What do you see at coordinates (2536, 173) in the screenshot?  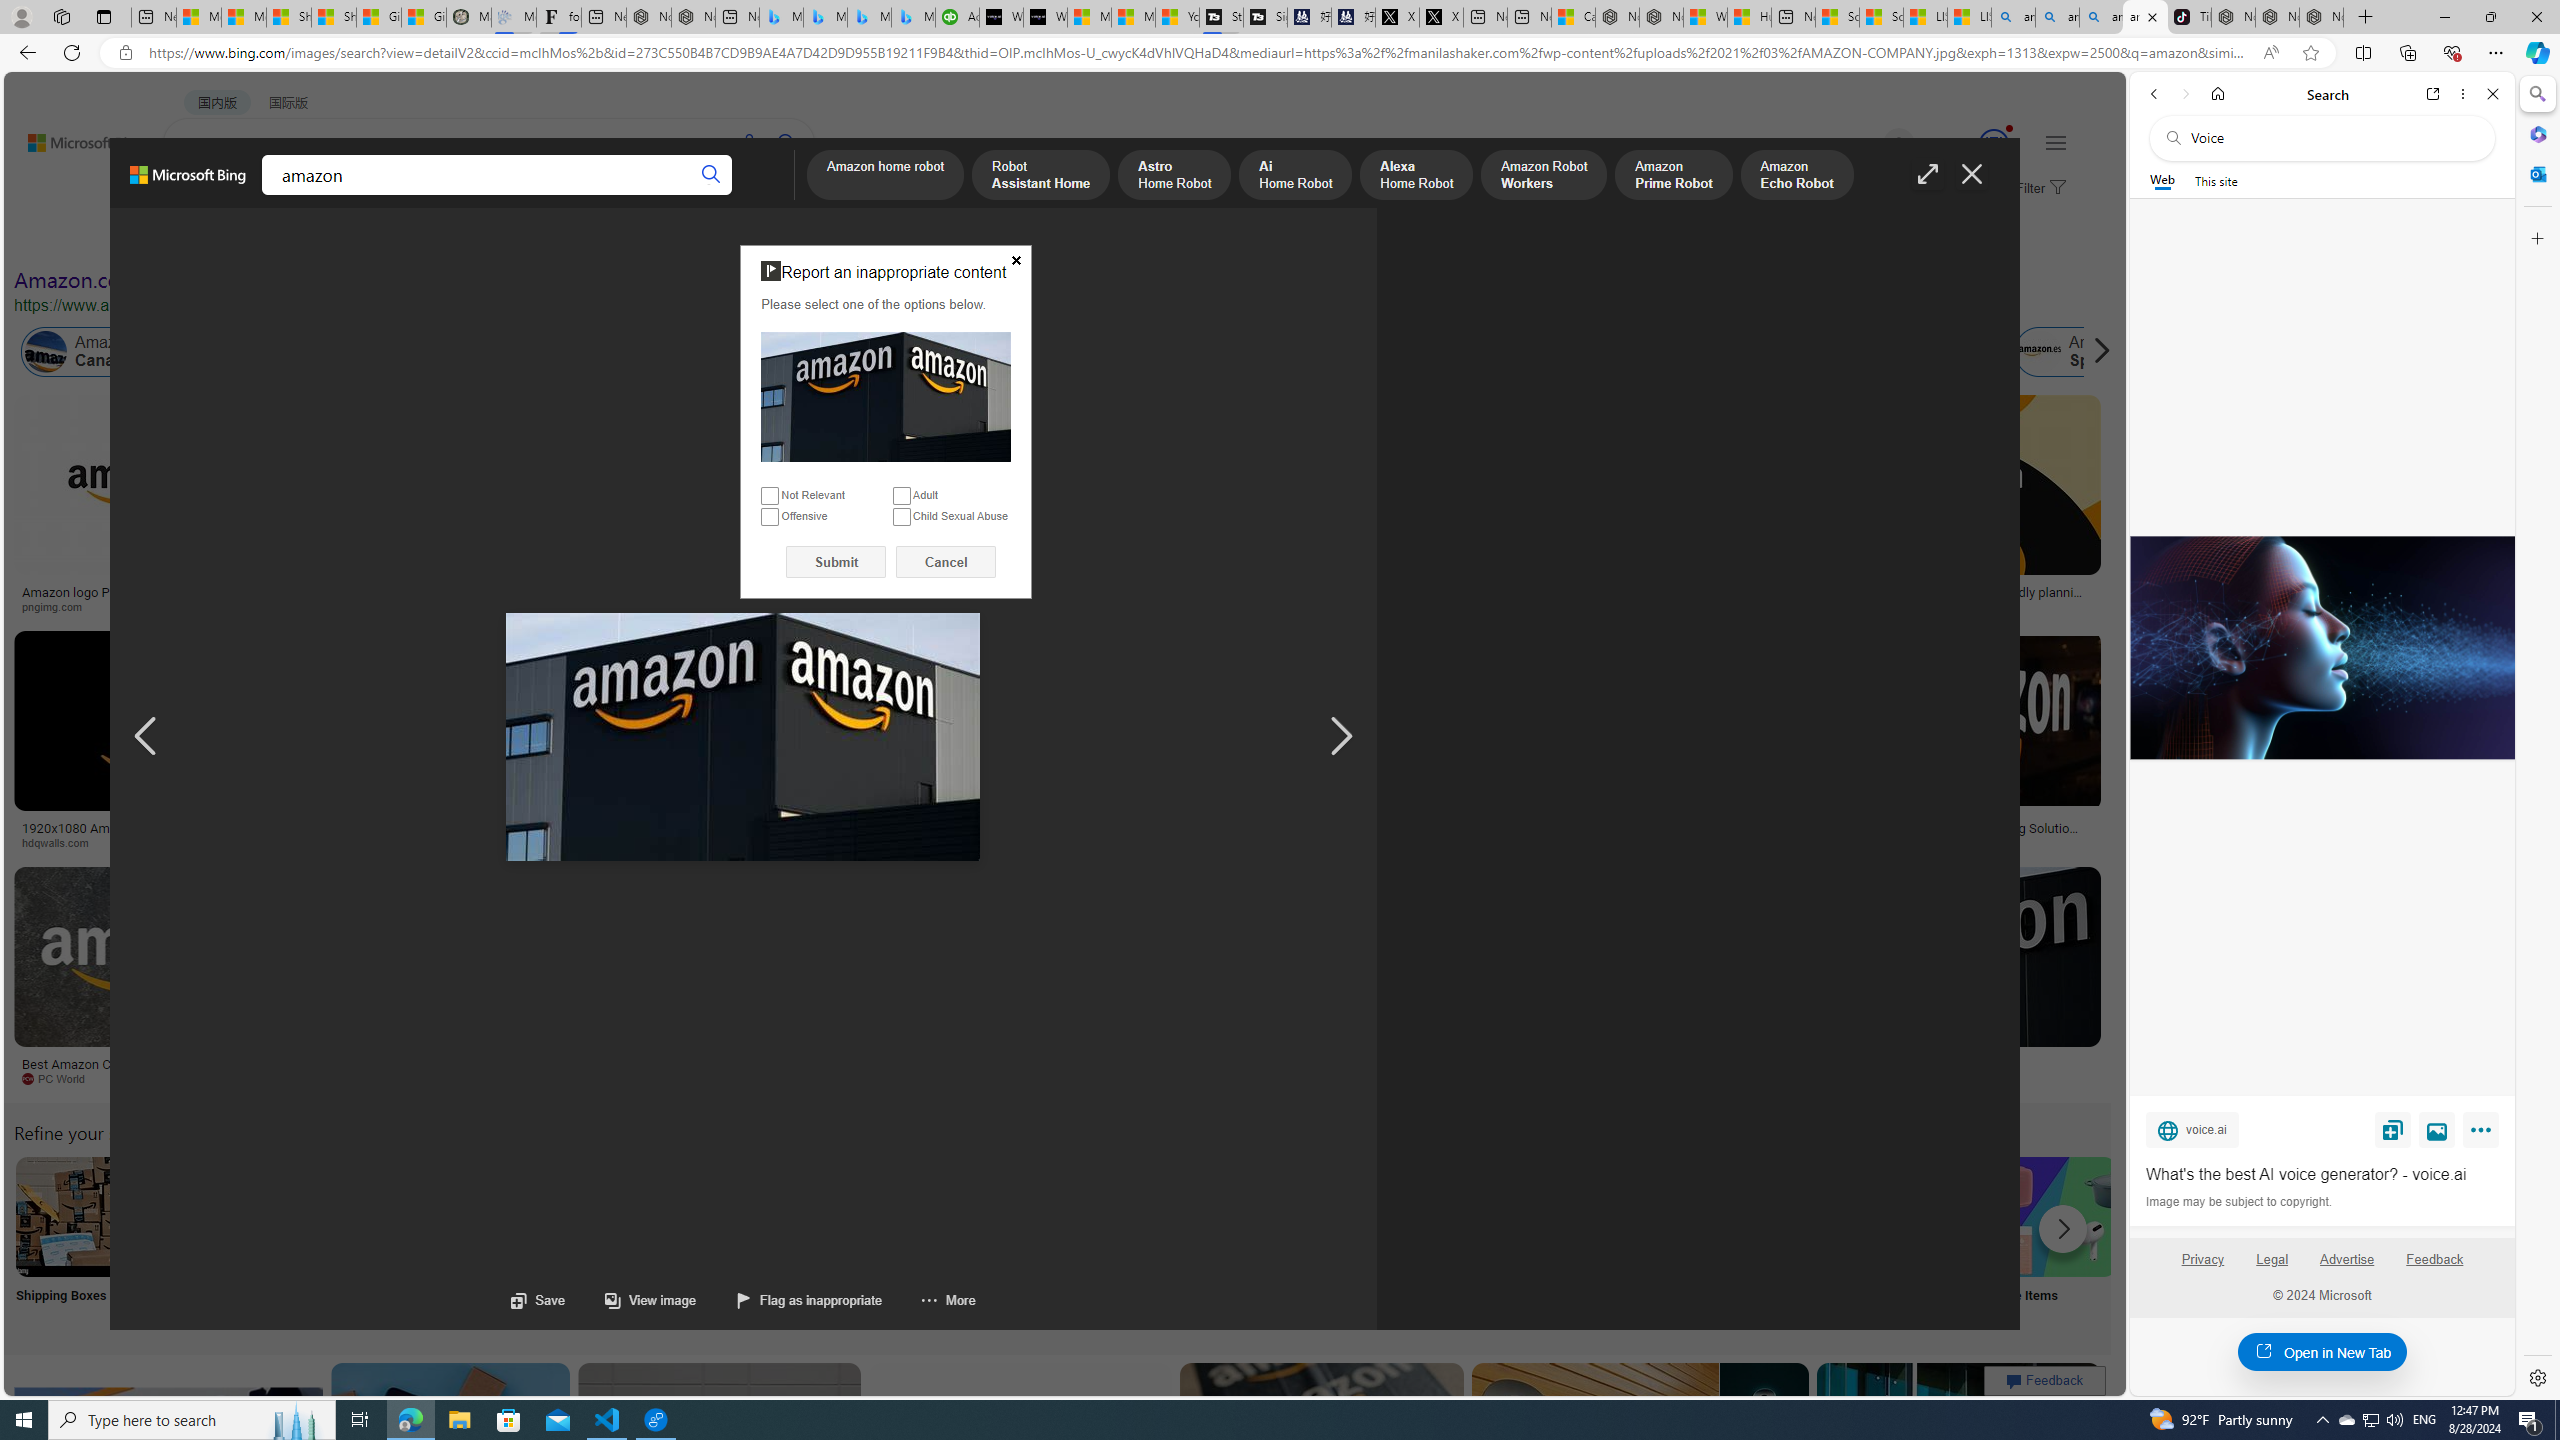 I see `Outlook` at bounding box center [2536, 173].